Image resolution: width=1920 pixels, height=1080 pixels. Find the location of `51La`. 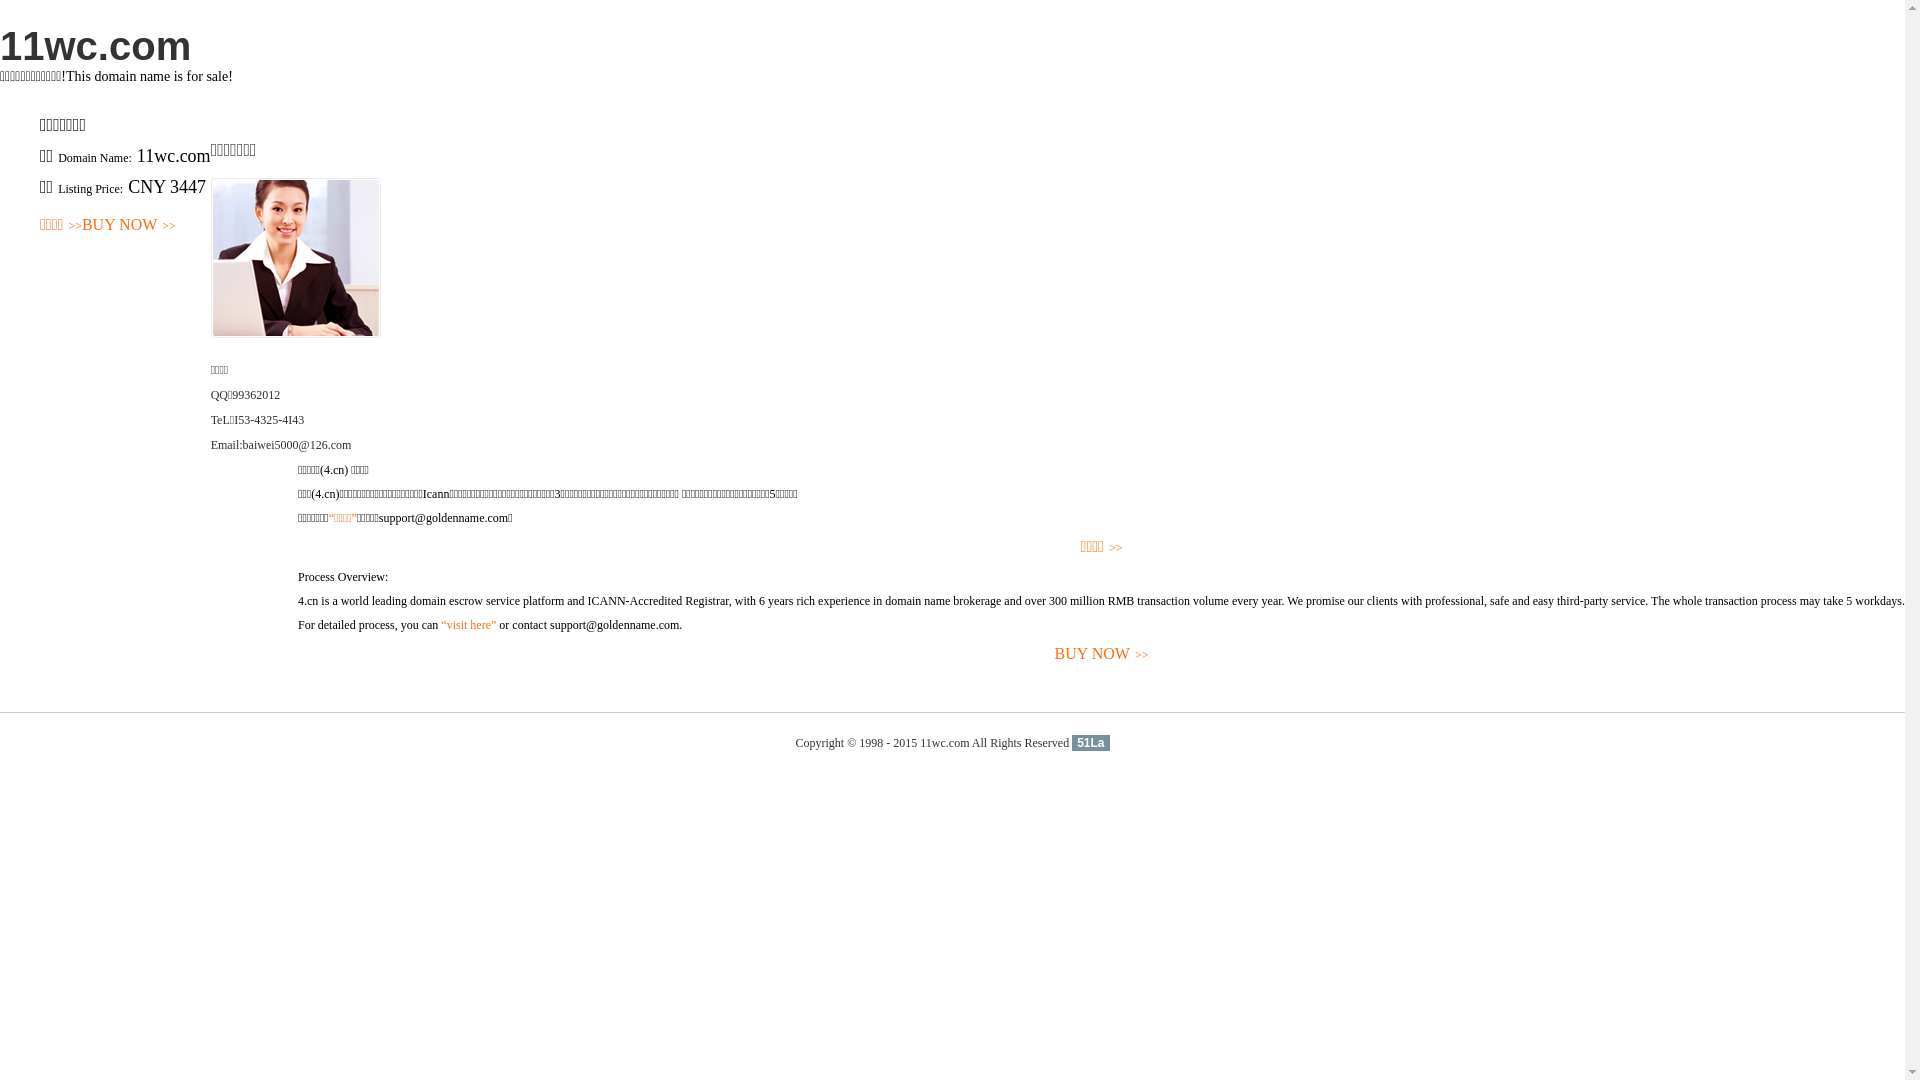

51La is located at coordinates (1090, 743).